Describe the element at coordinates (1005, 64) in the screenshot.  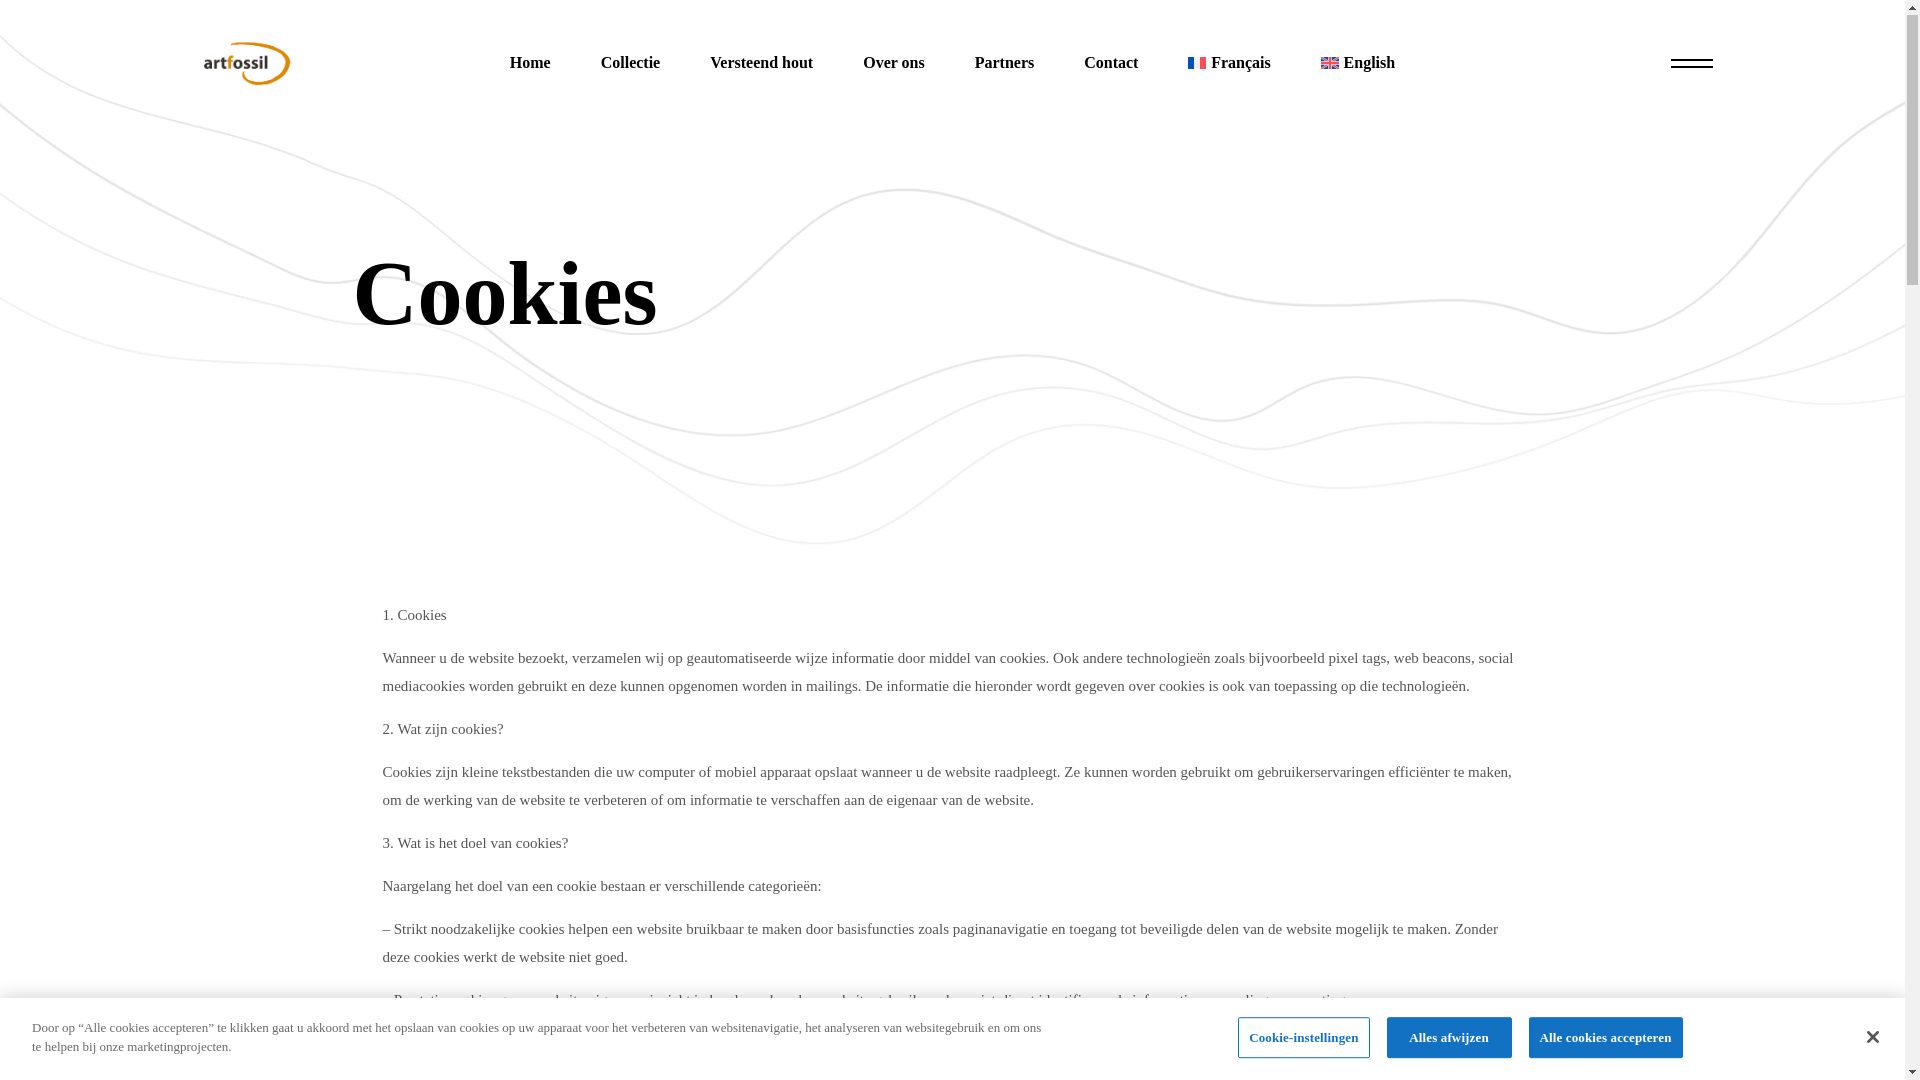
I see `Partners` at that location.